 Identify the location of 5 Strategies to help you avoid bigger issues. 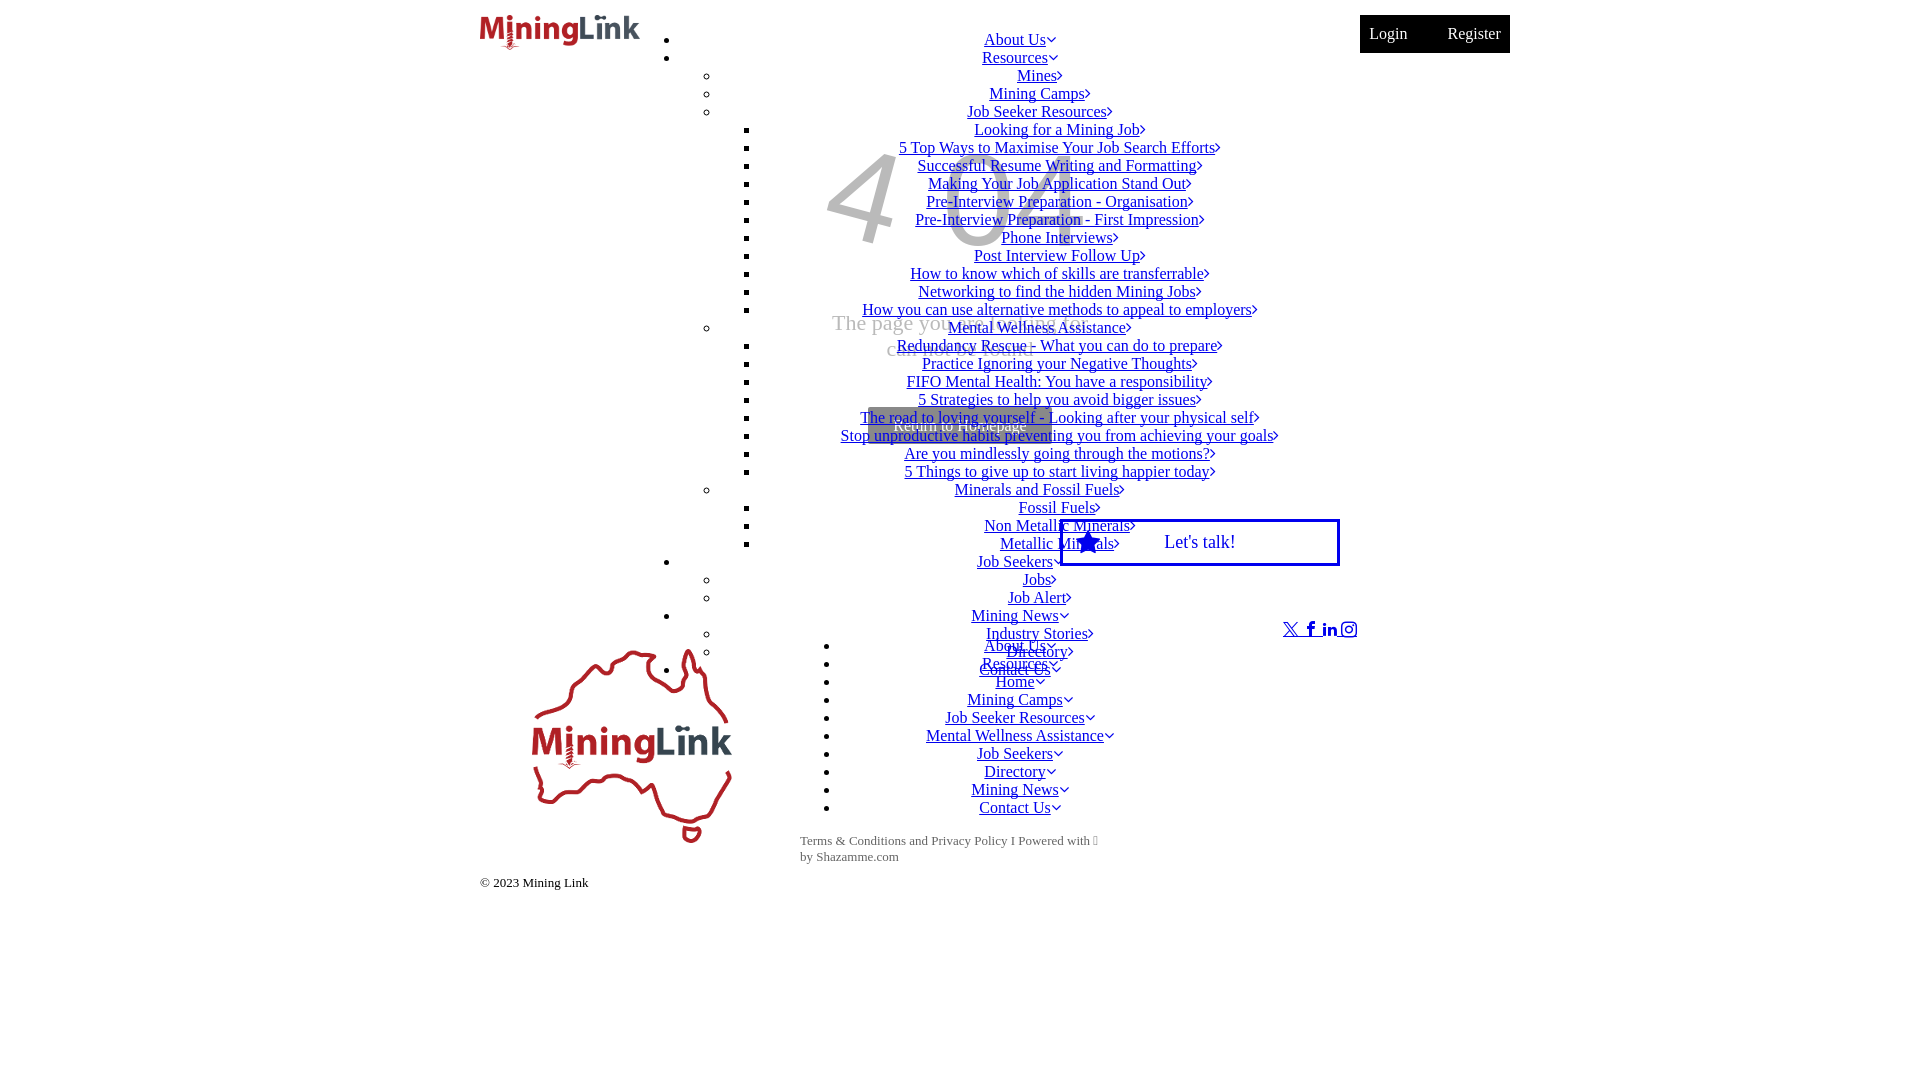
(1060, 400).